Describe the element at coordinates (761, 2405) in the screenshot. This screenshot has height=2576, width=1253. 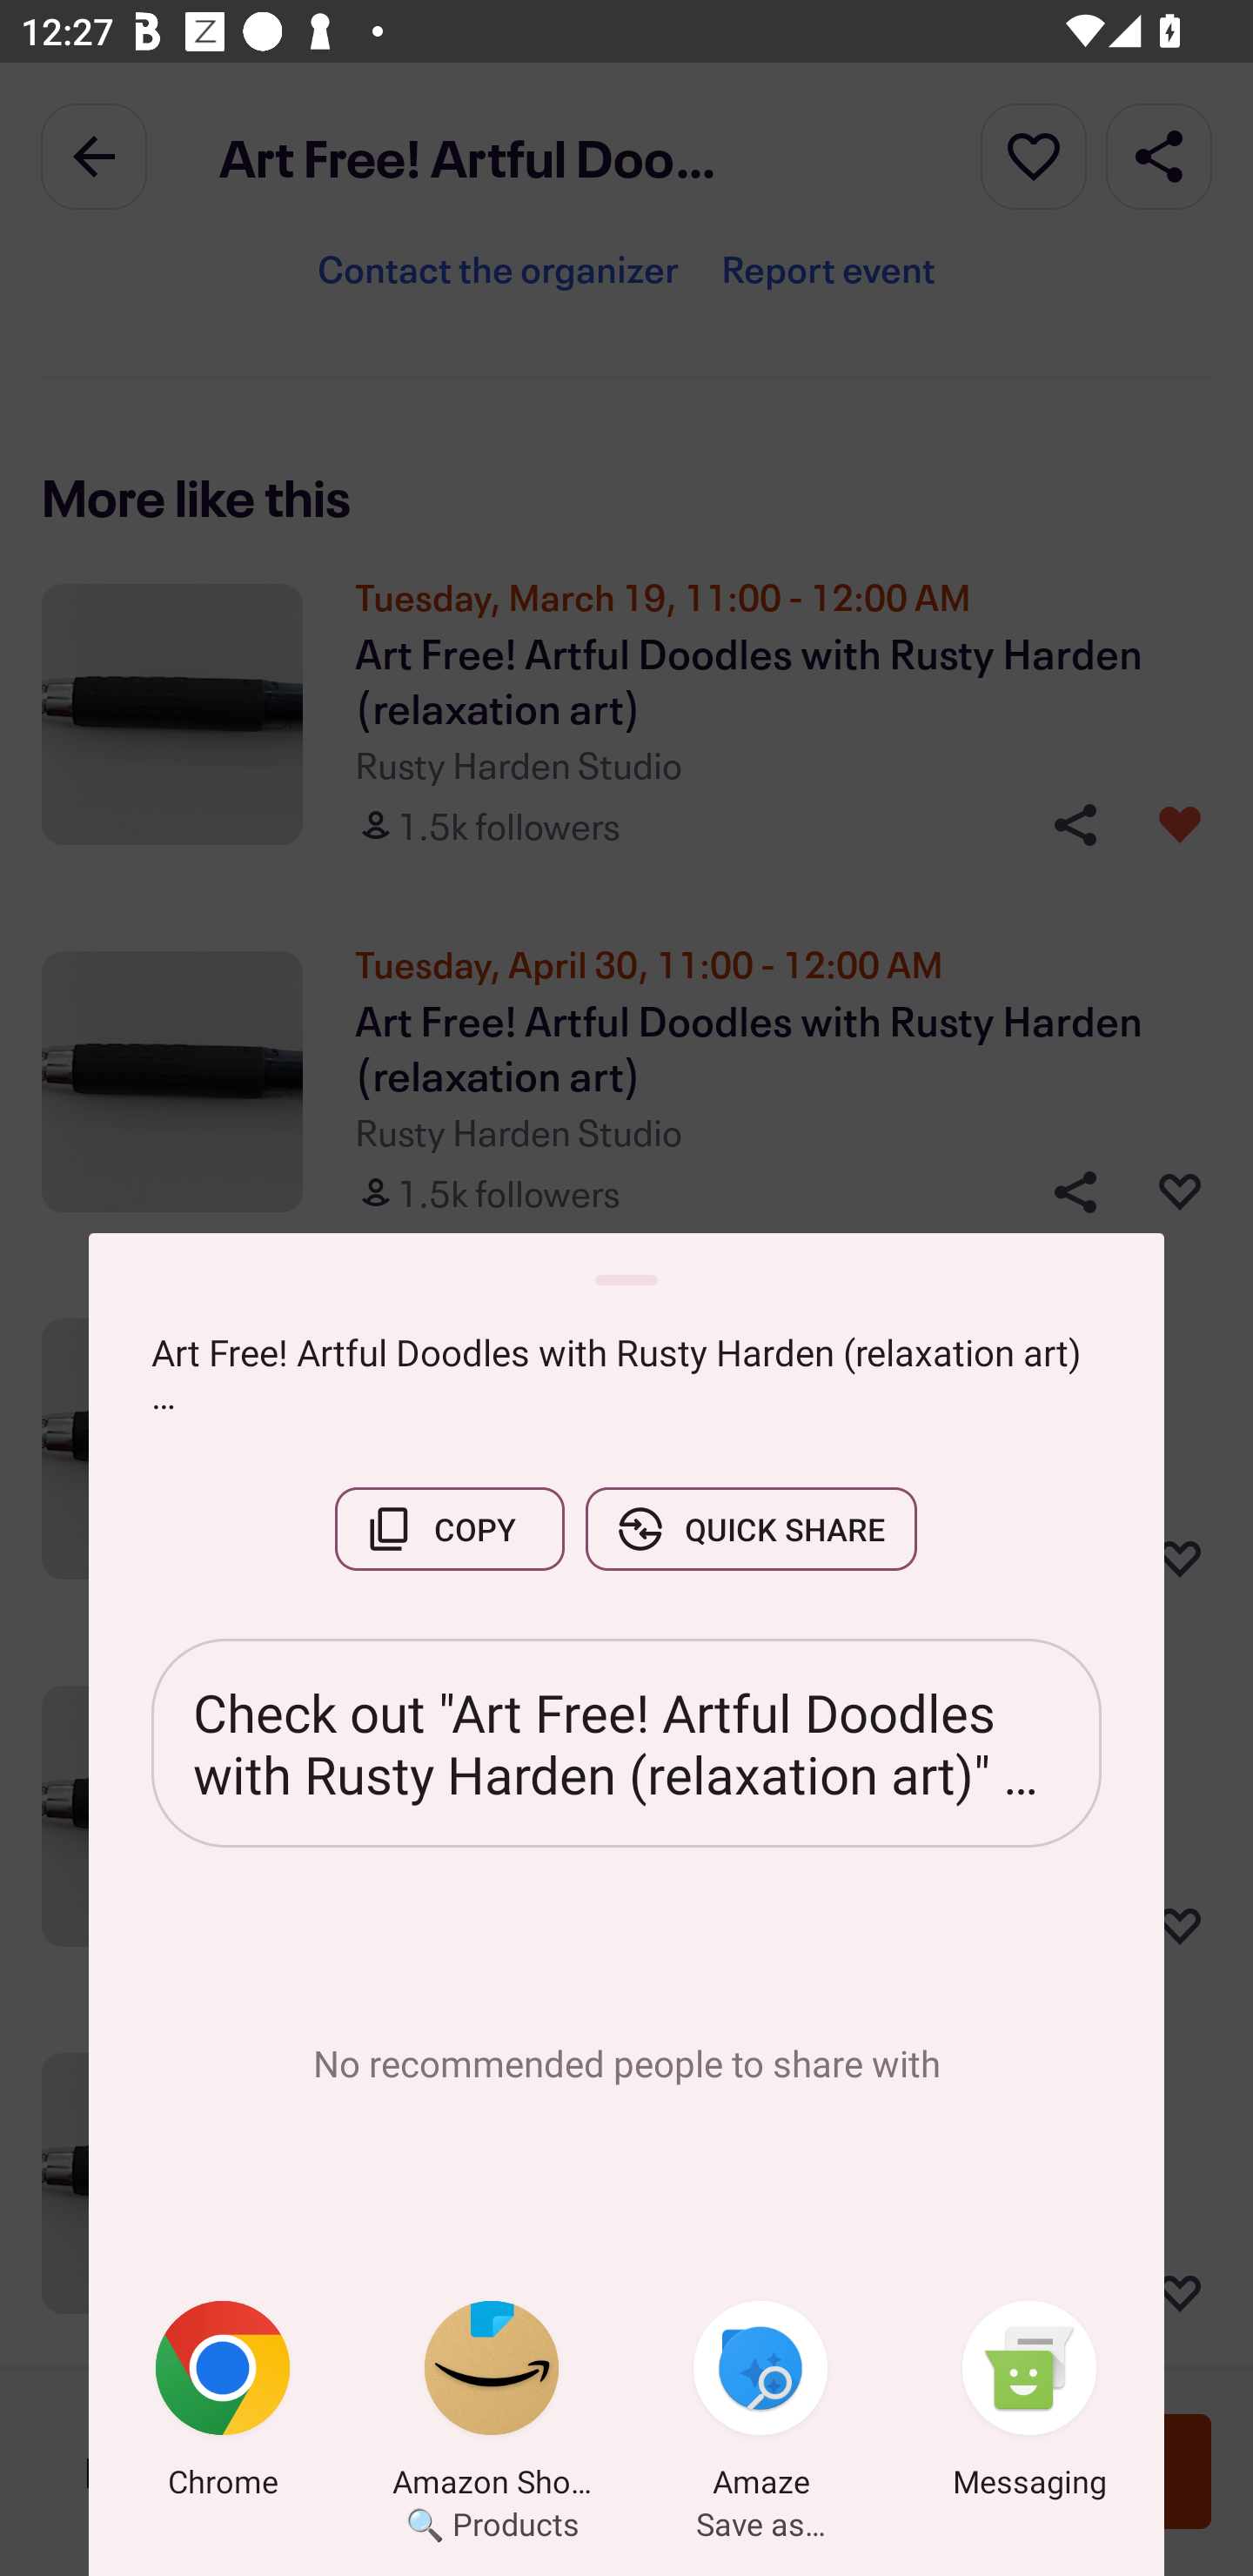
I see `Amaze Save as…` at that location.